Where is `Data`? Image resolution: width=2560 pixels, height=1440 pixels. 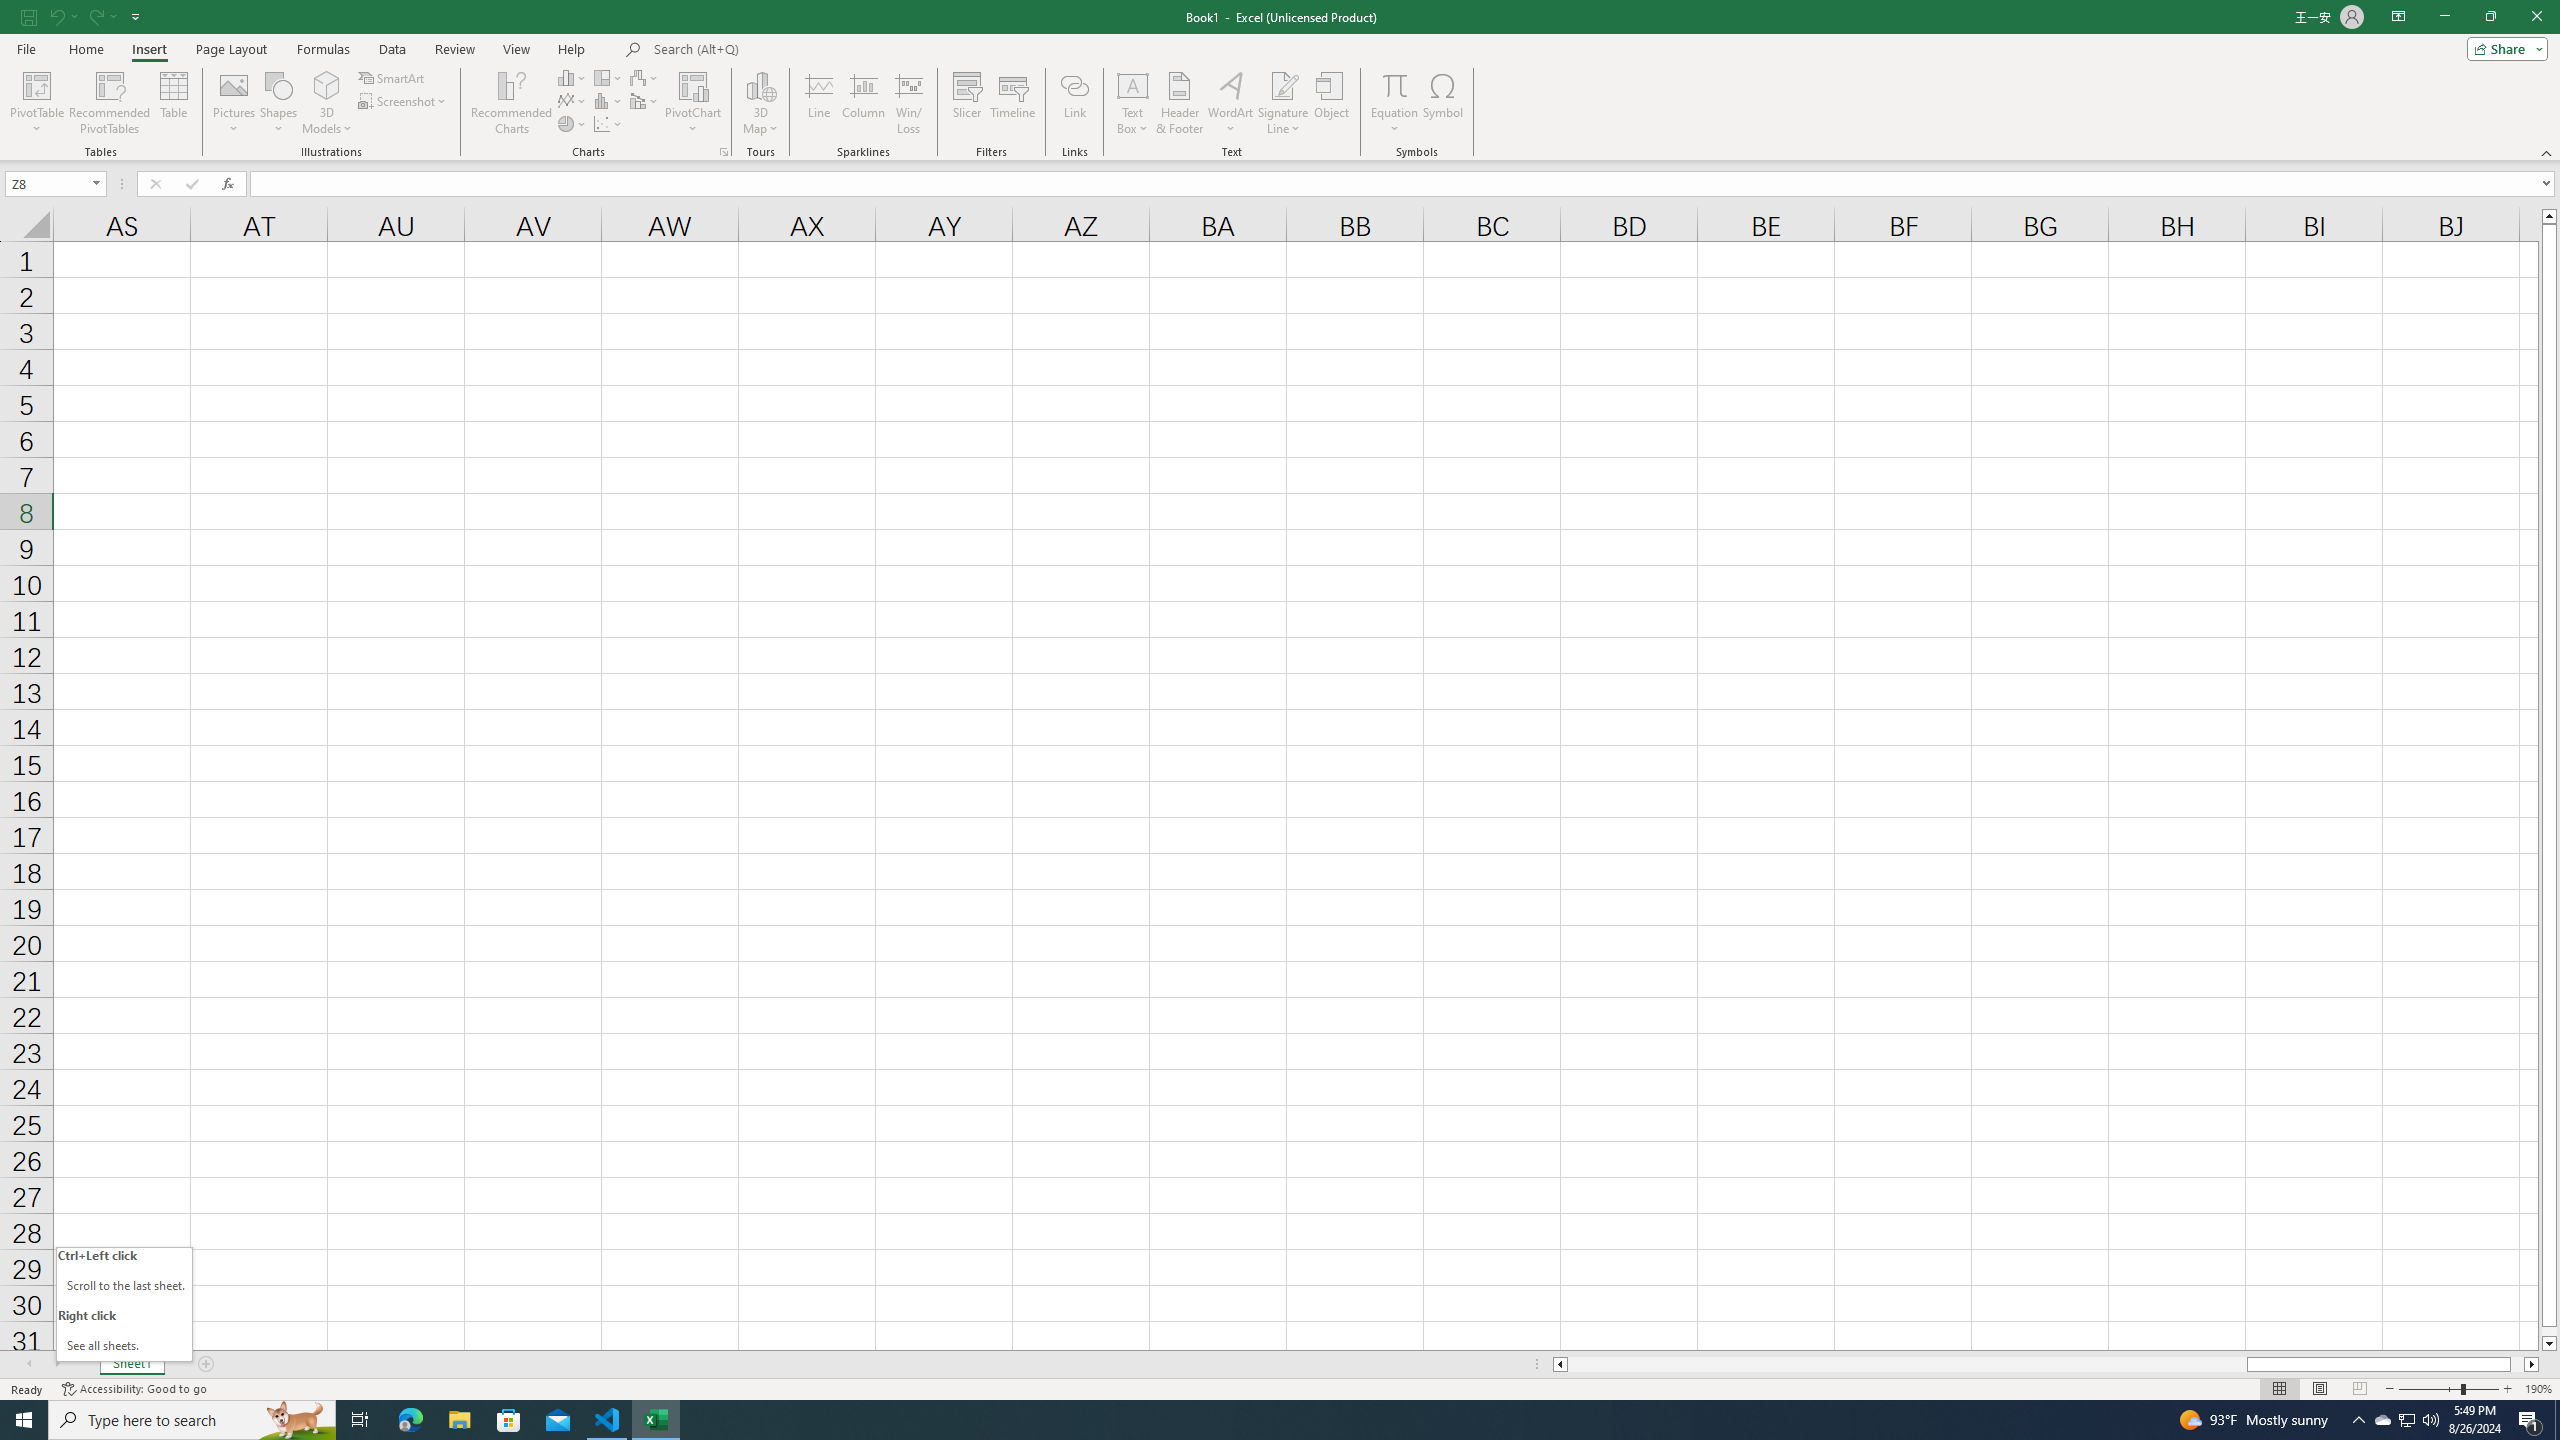
Data is located at coordinates (392, 49).